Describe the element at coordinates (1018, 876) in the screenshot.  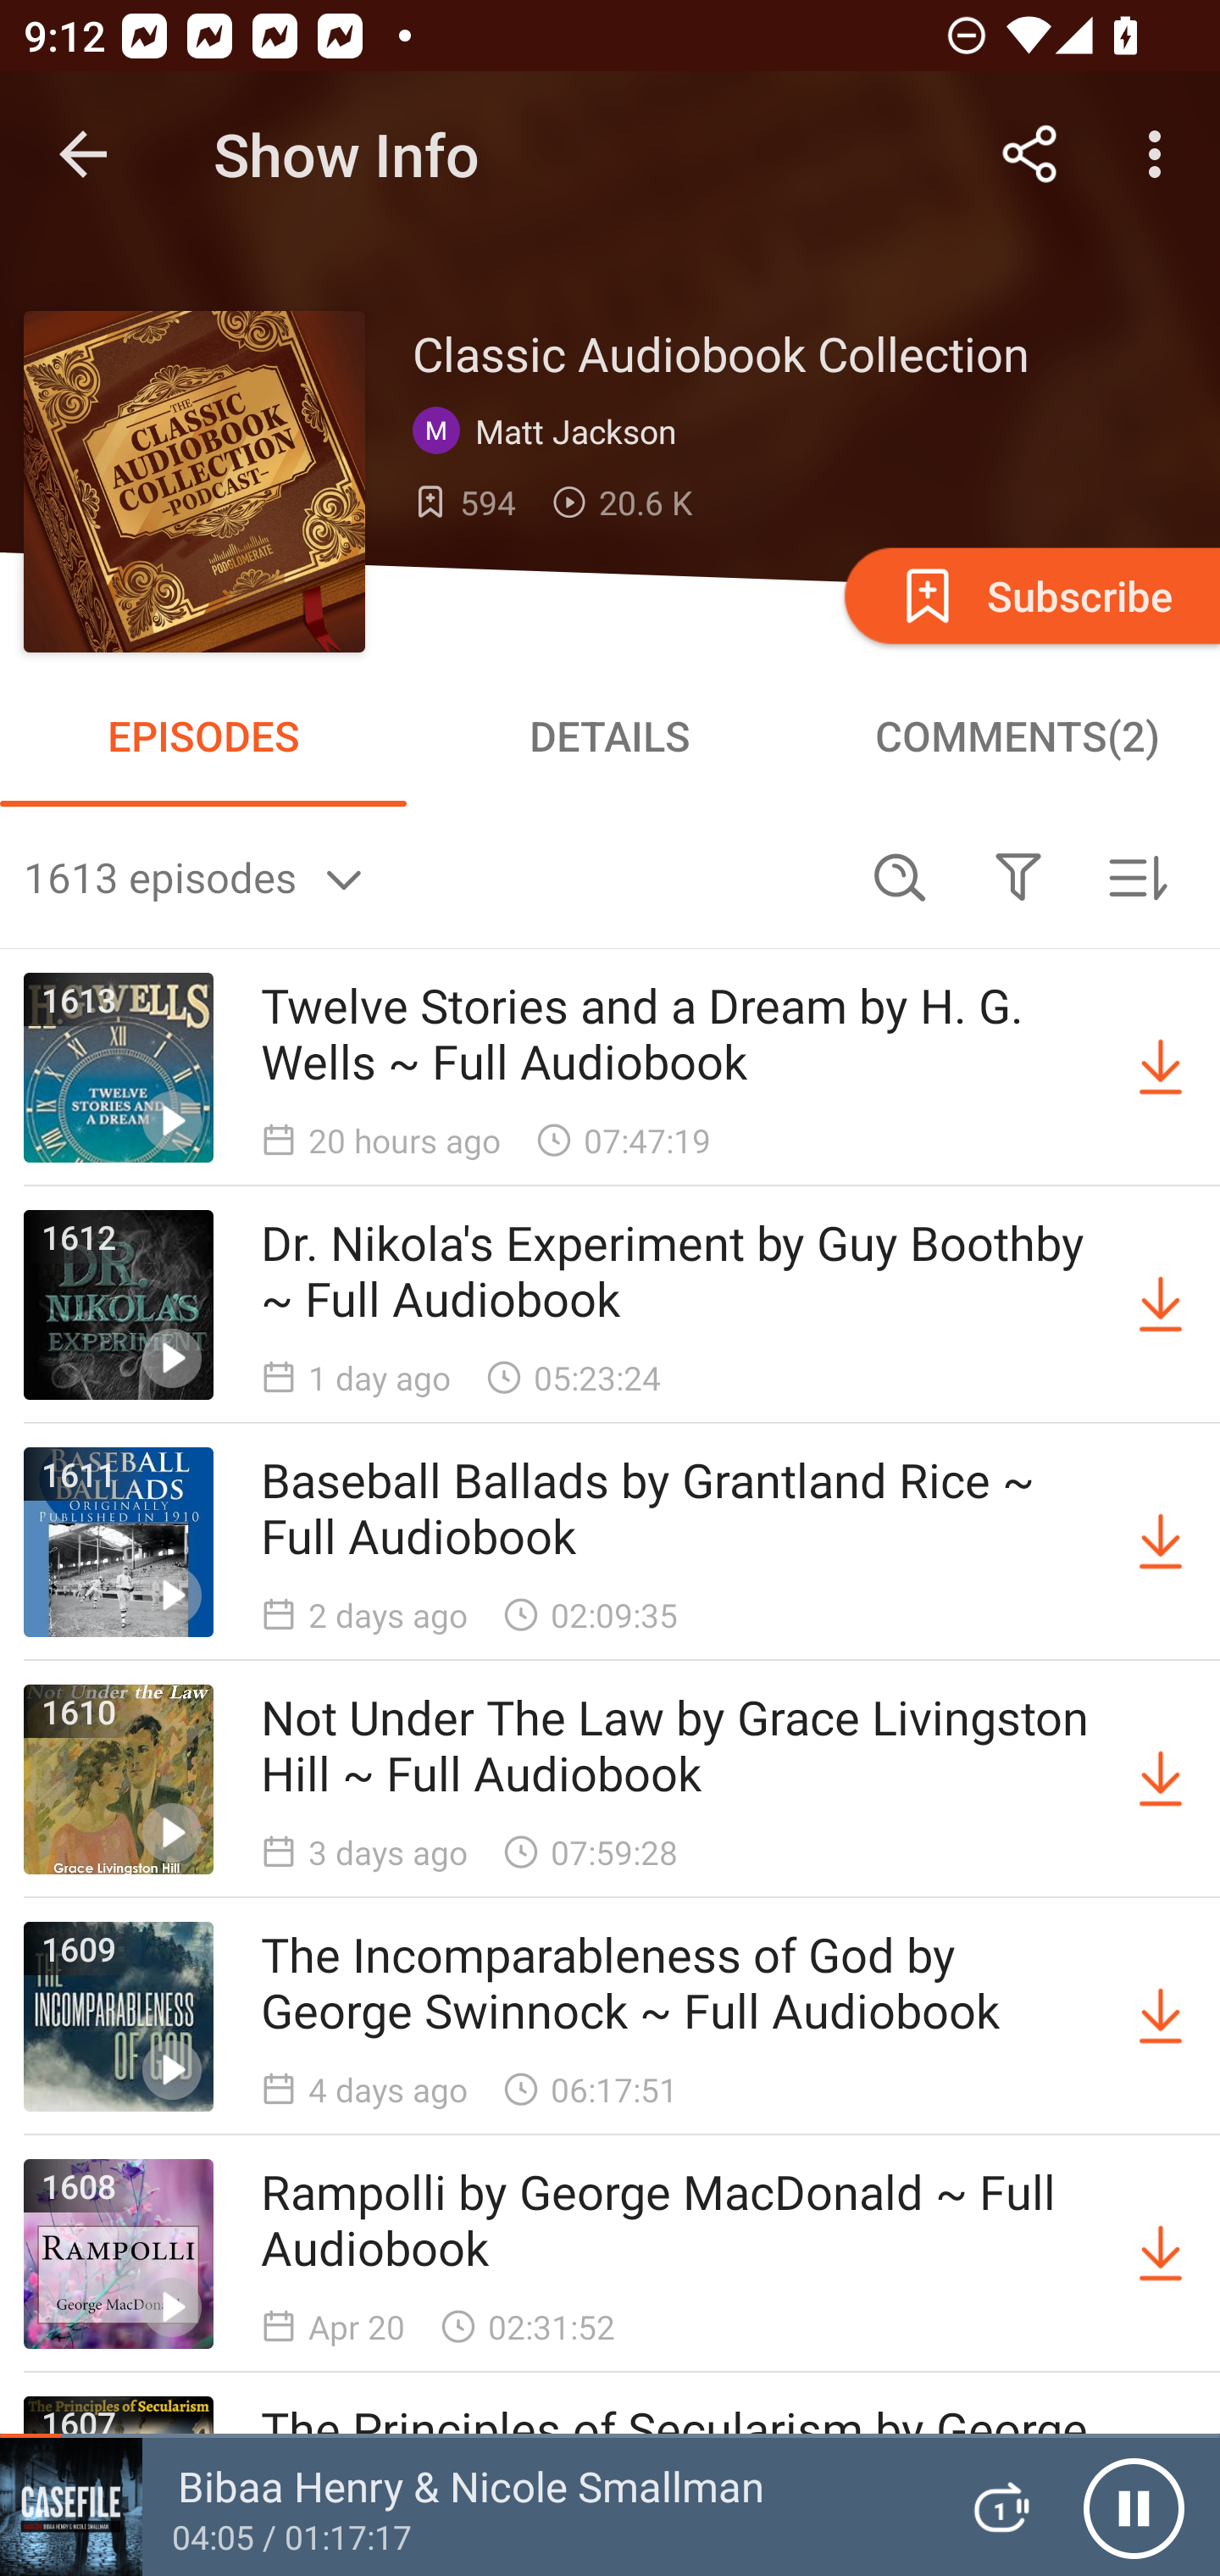
I see `` at that location.